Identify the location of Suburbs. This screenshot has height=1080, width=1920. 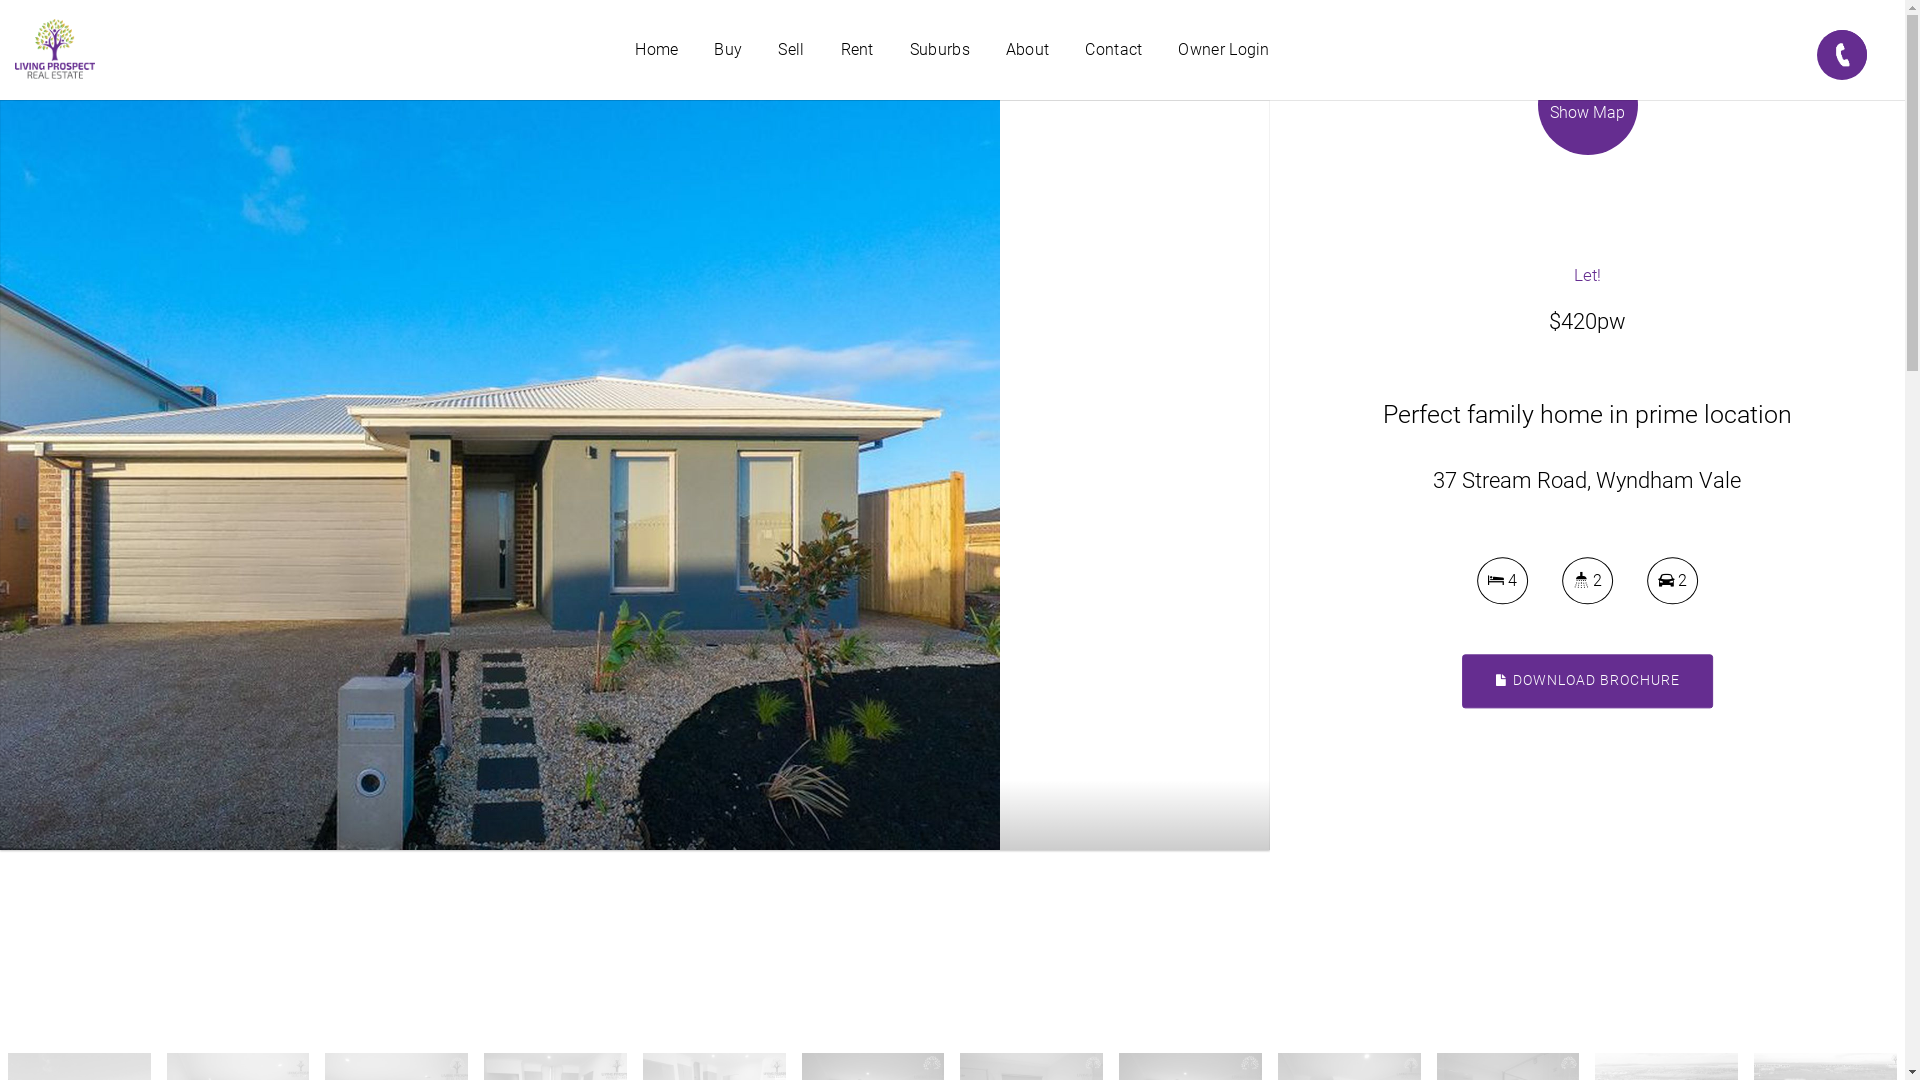
(940, 50).